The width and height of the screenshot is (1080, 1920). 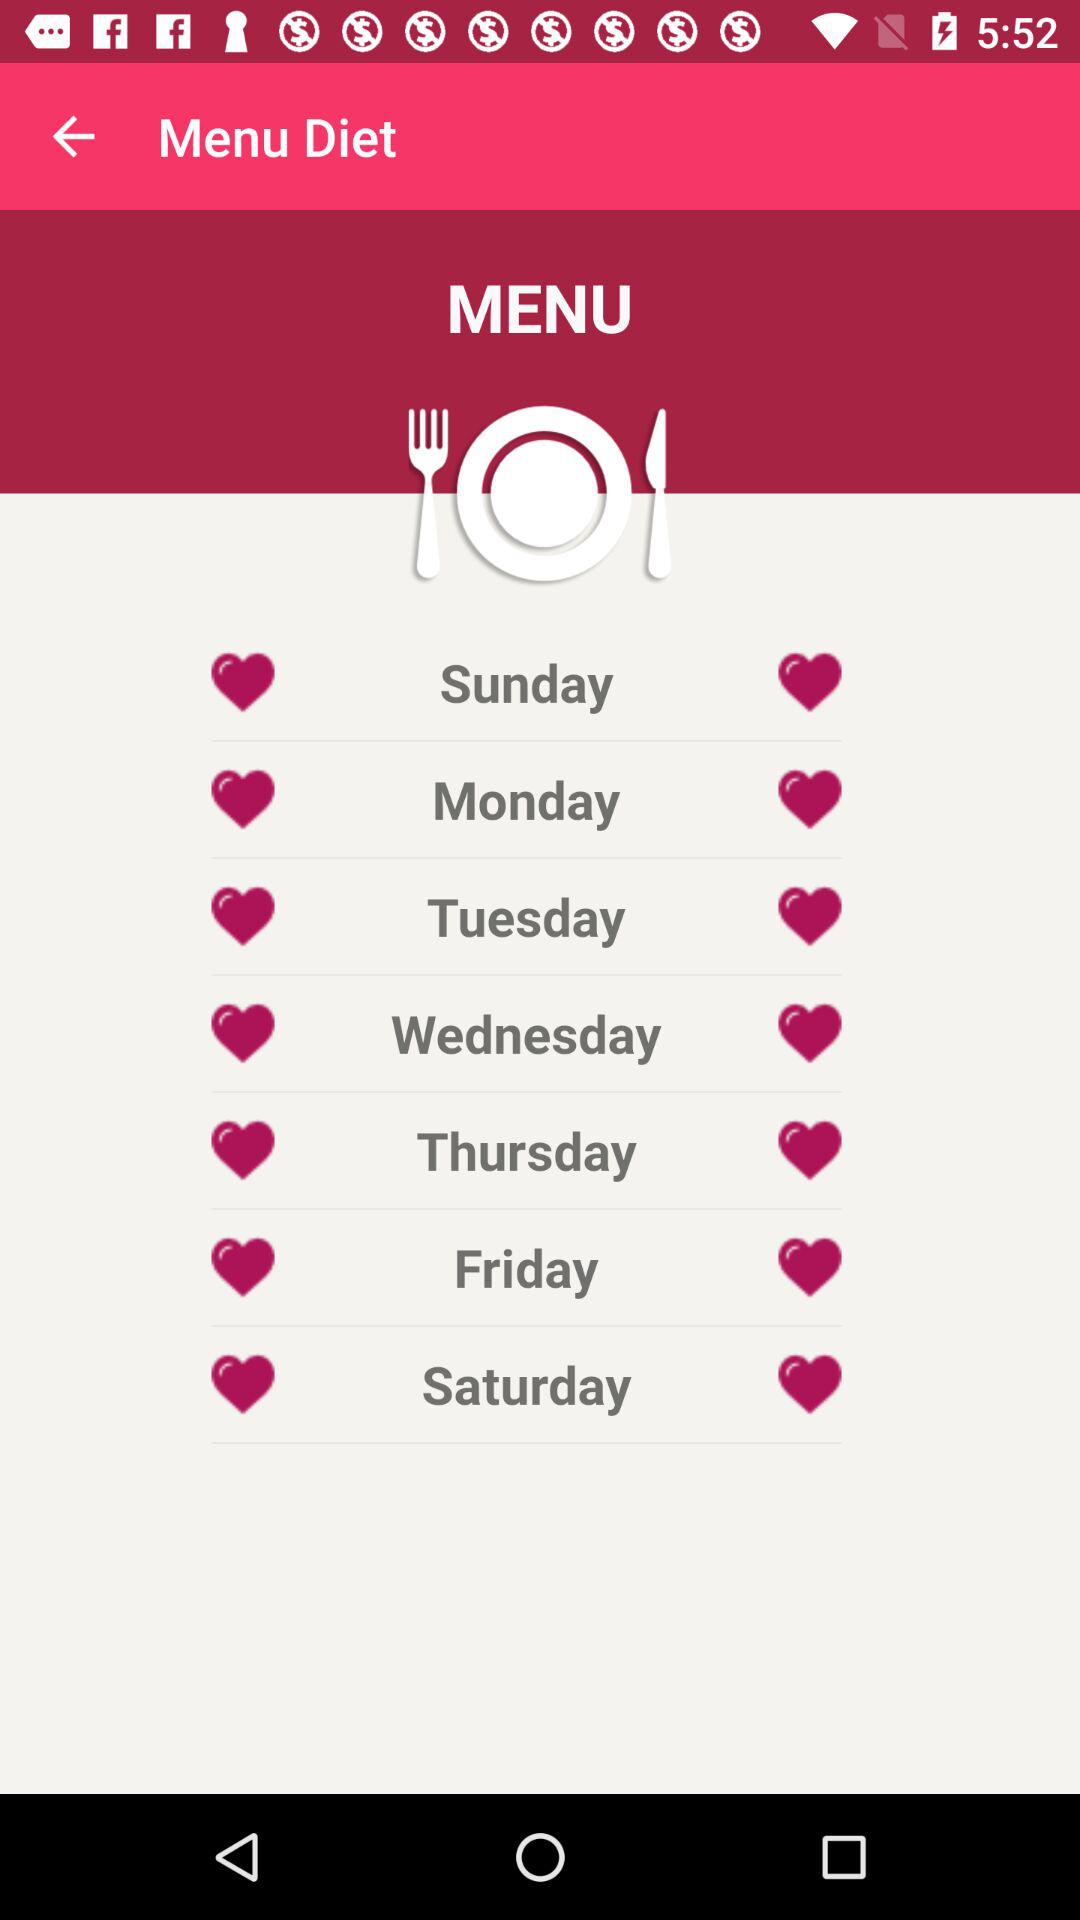 I want to click on scroll to friday icon, so click(x=526, y=1267).